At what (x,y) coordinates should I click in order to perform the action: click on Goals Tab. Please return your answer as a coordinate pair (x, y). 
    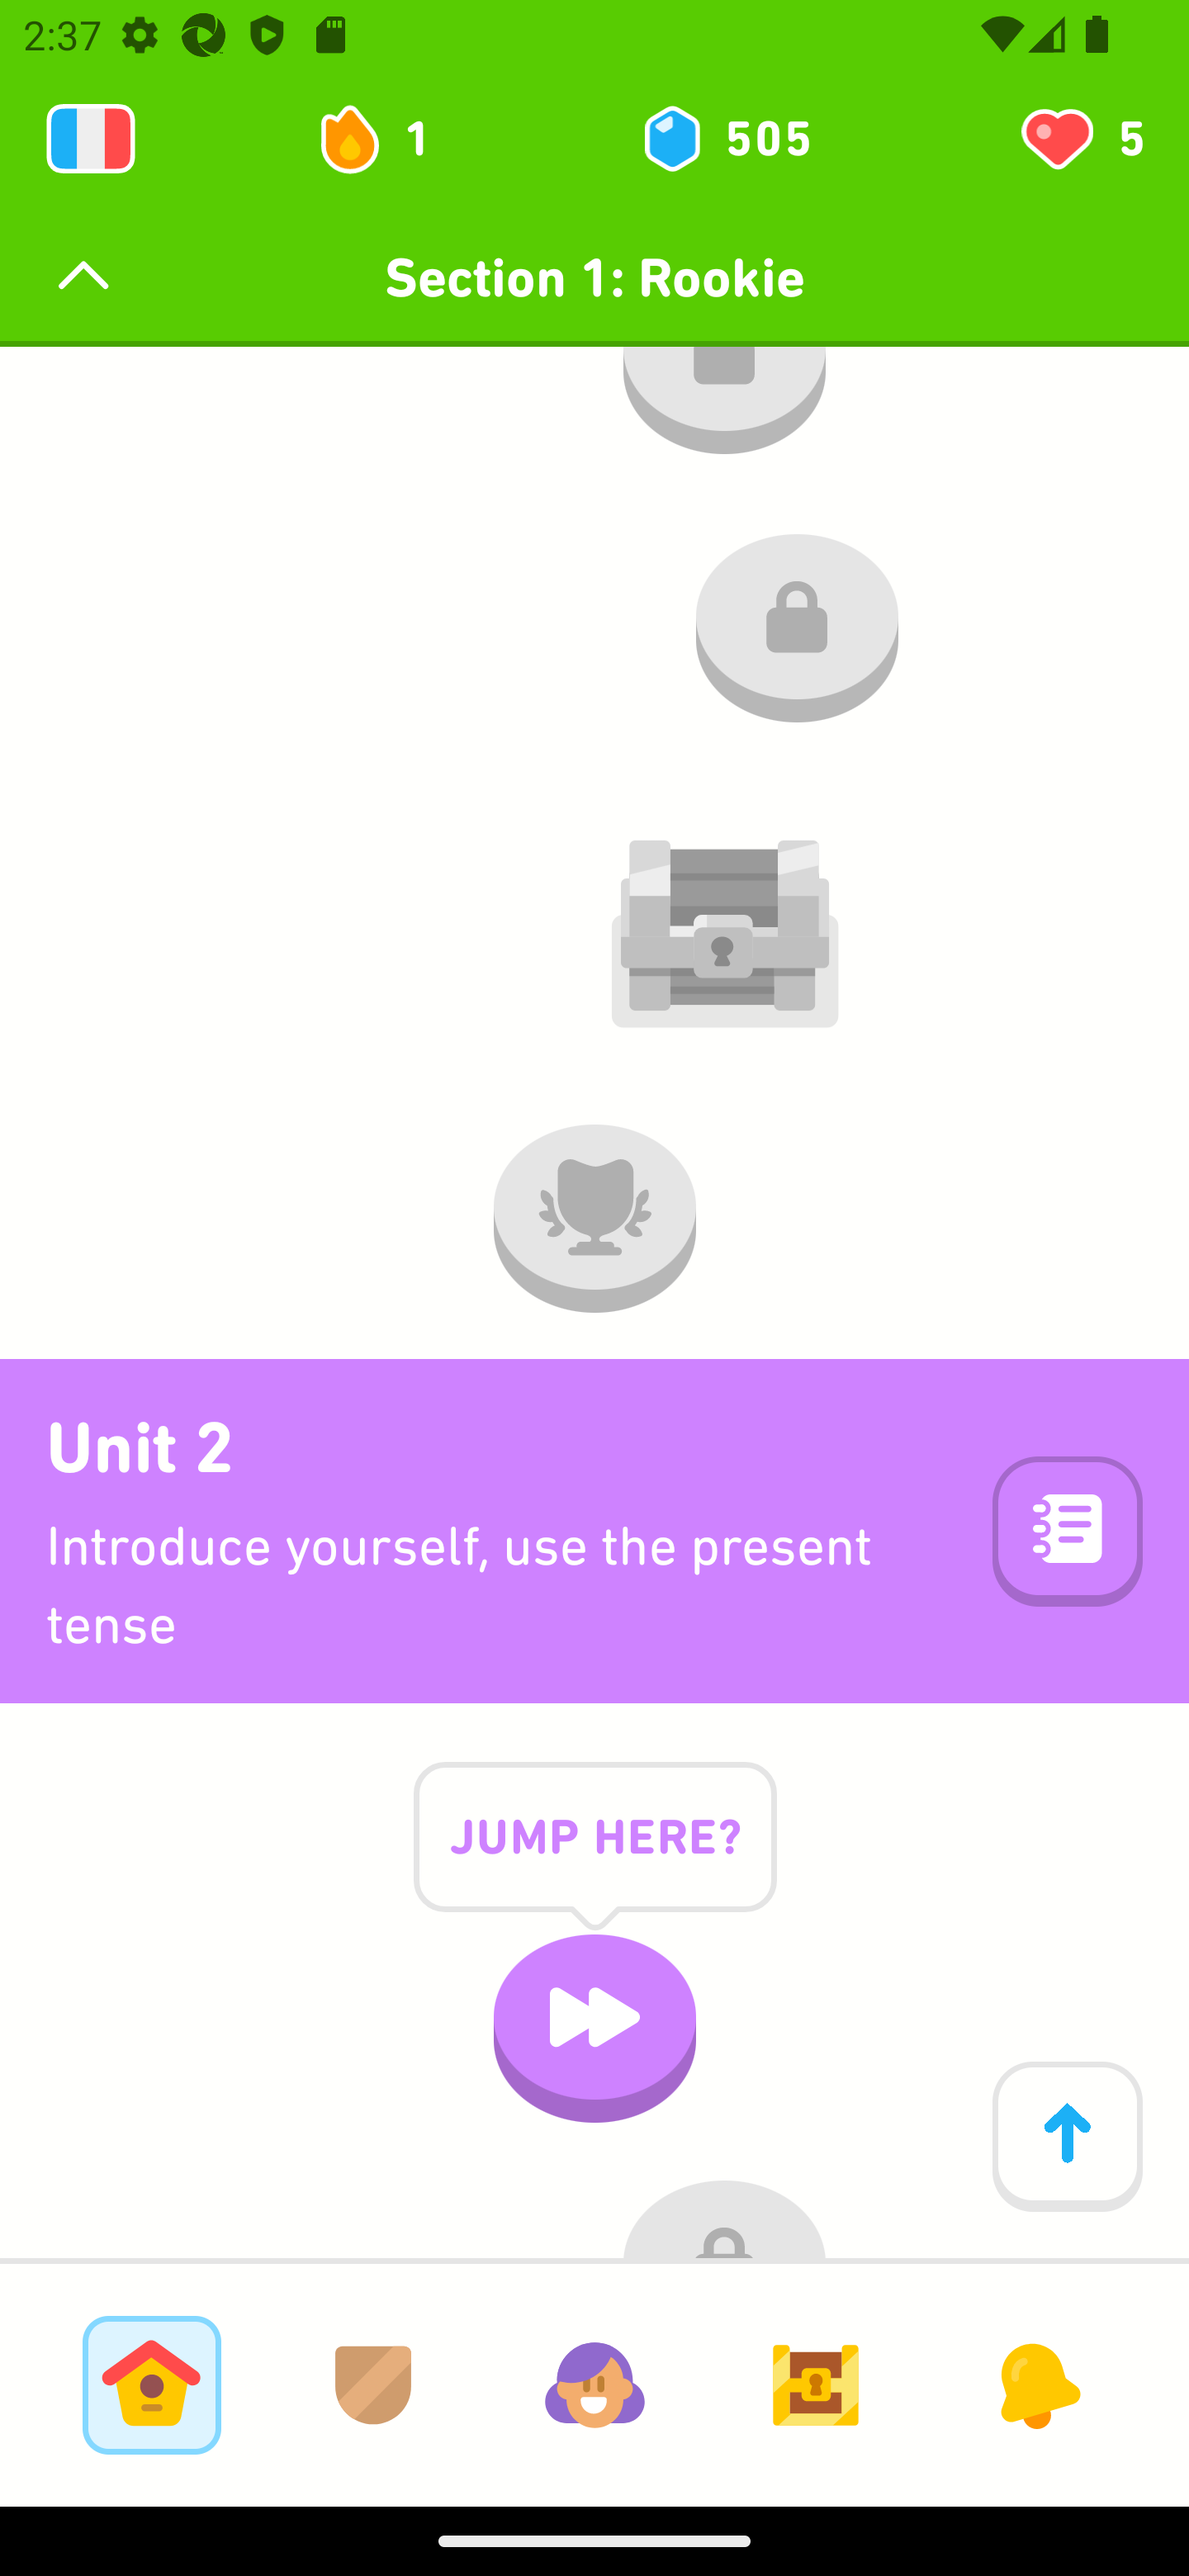
    Looking at the image, I should click on (816, 2384).